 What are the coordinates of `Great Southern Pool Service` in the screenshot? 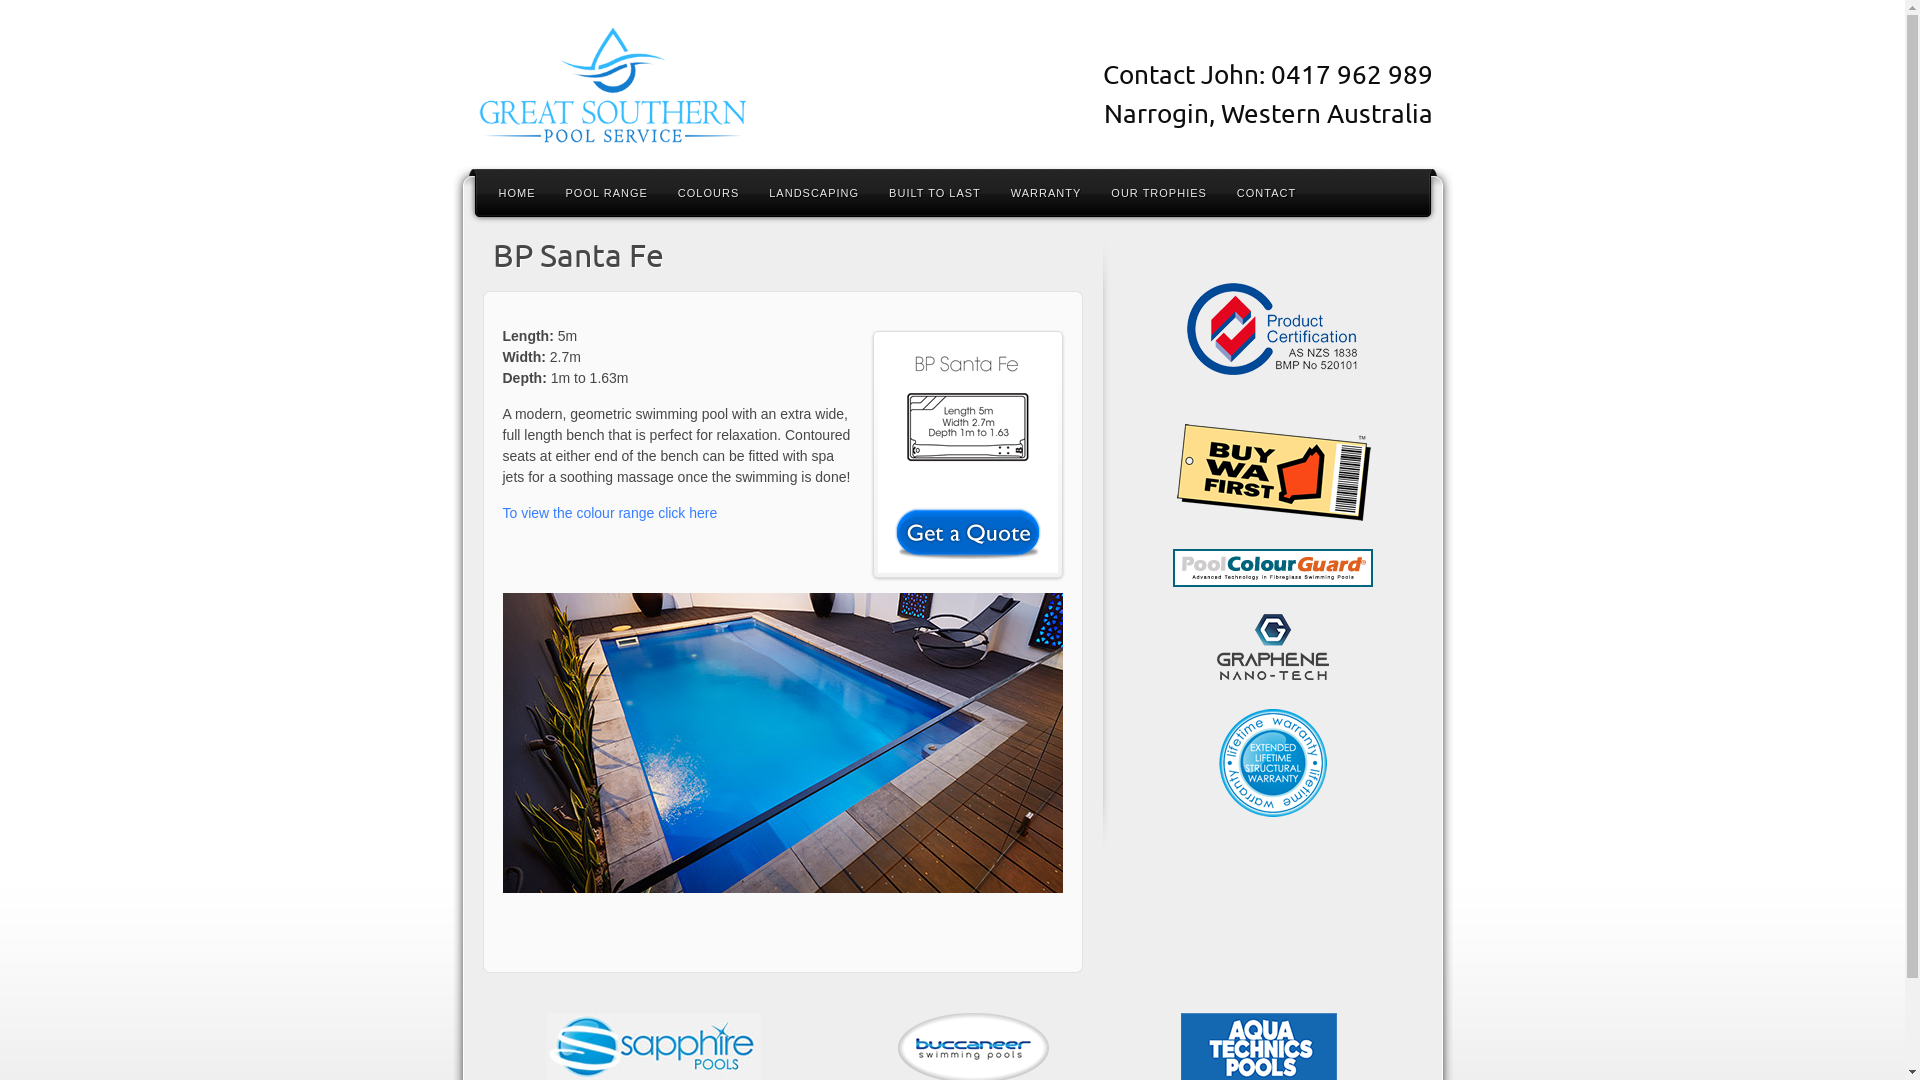 It's located at (672, 88).